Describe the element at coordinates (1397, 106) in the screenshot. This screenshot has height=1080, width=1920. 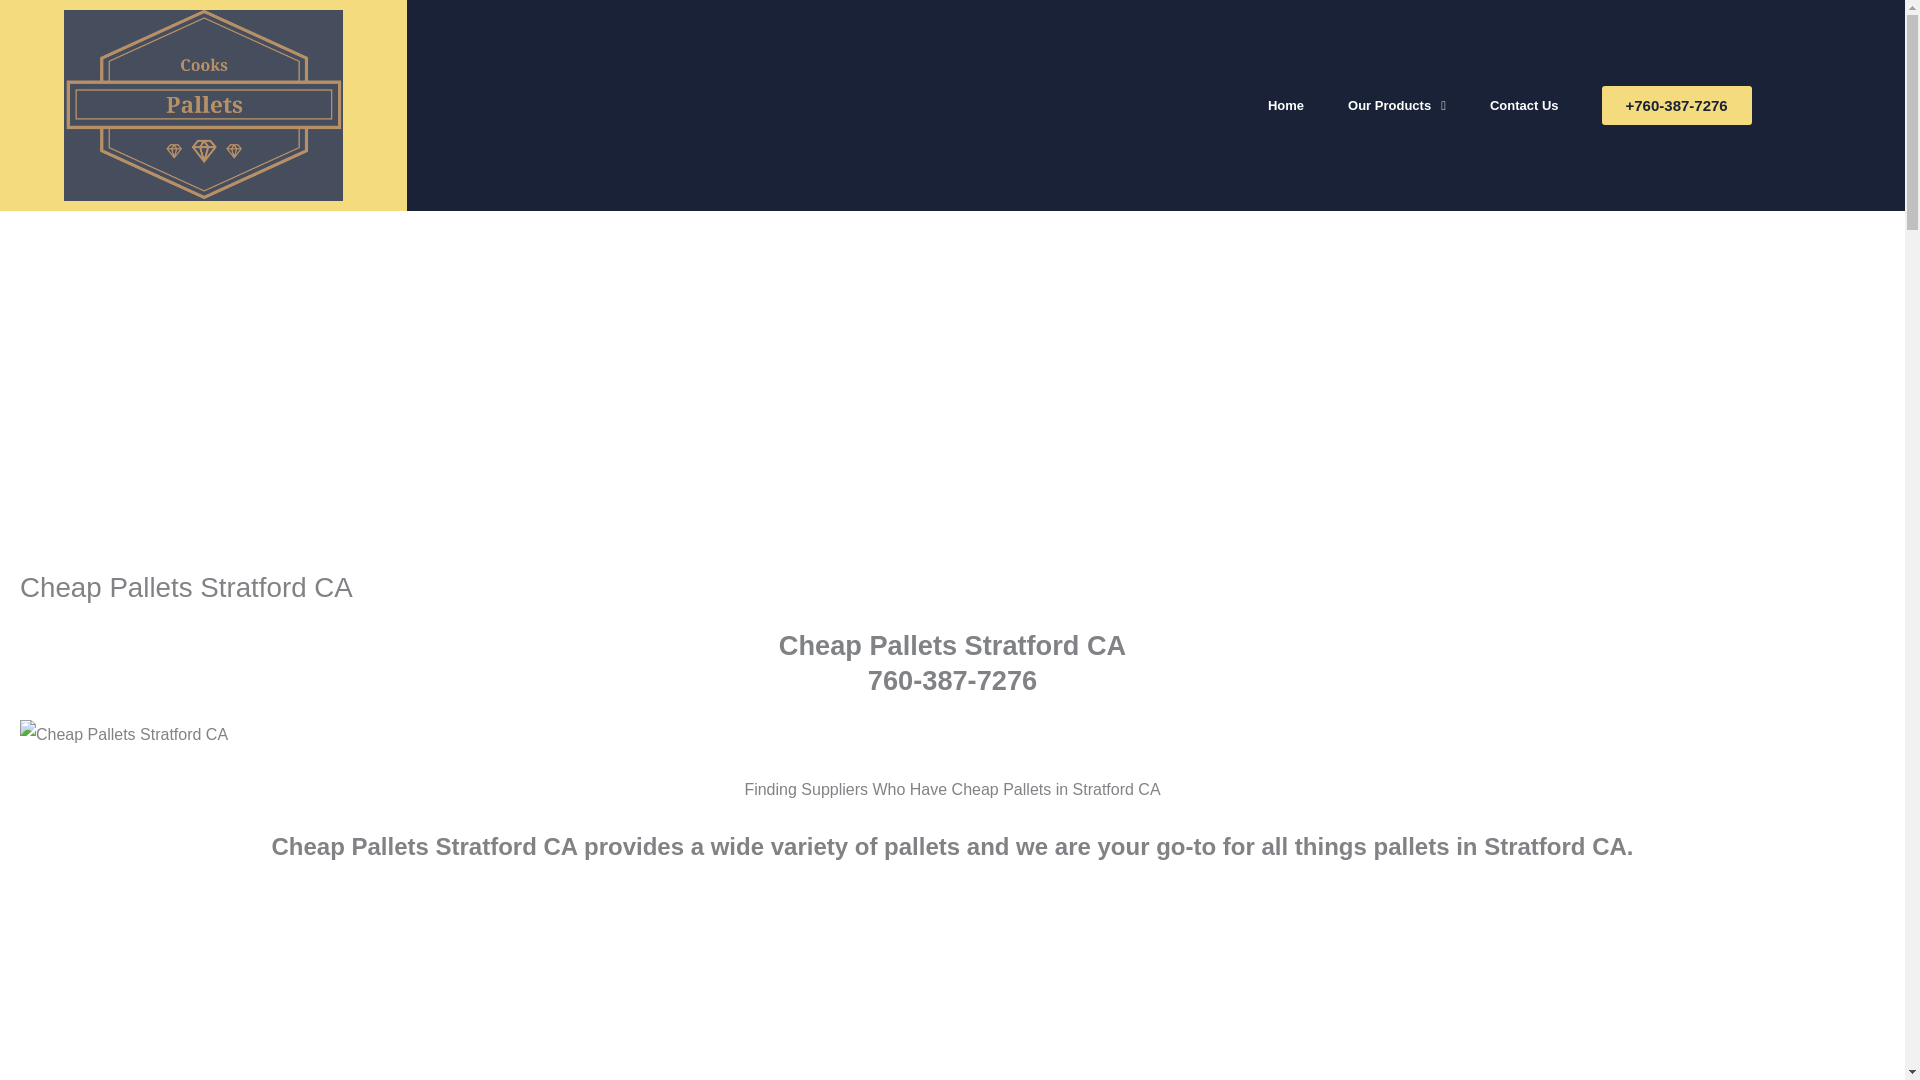
I see `Our Products` at that location.